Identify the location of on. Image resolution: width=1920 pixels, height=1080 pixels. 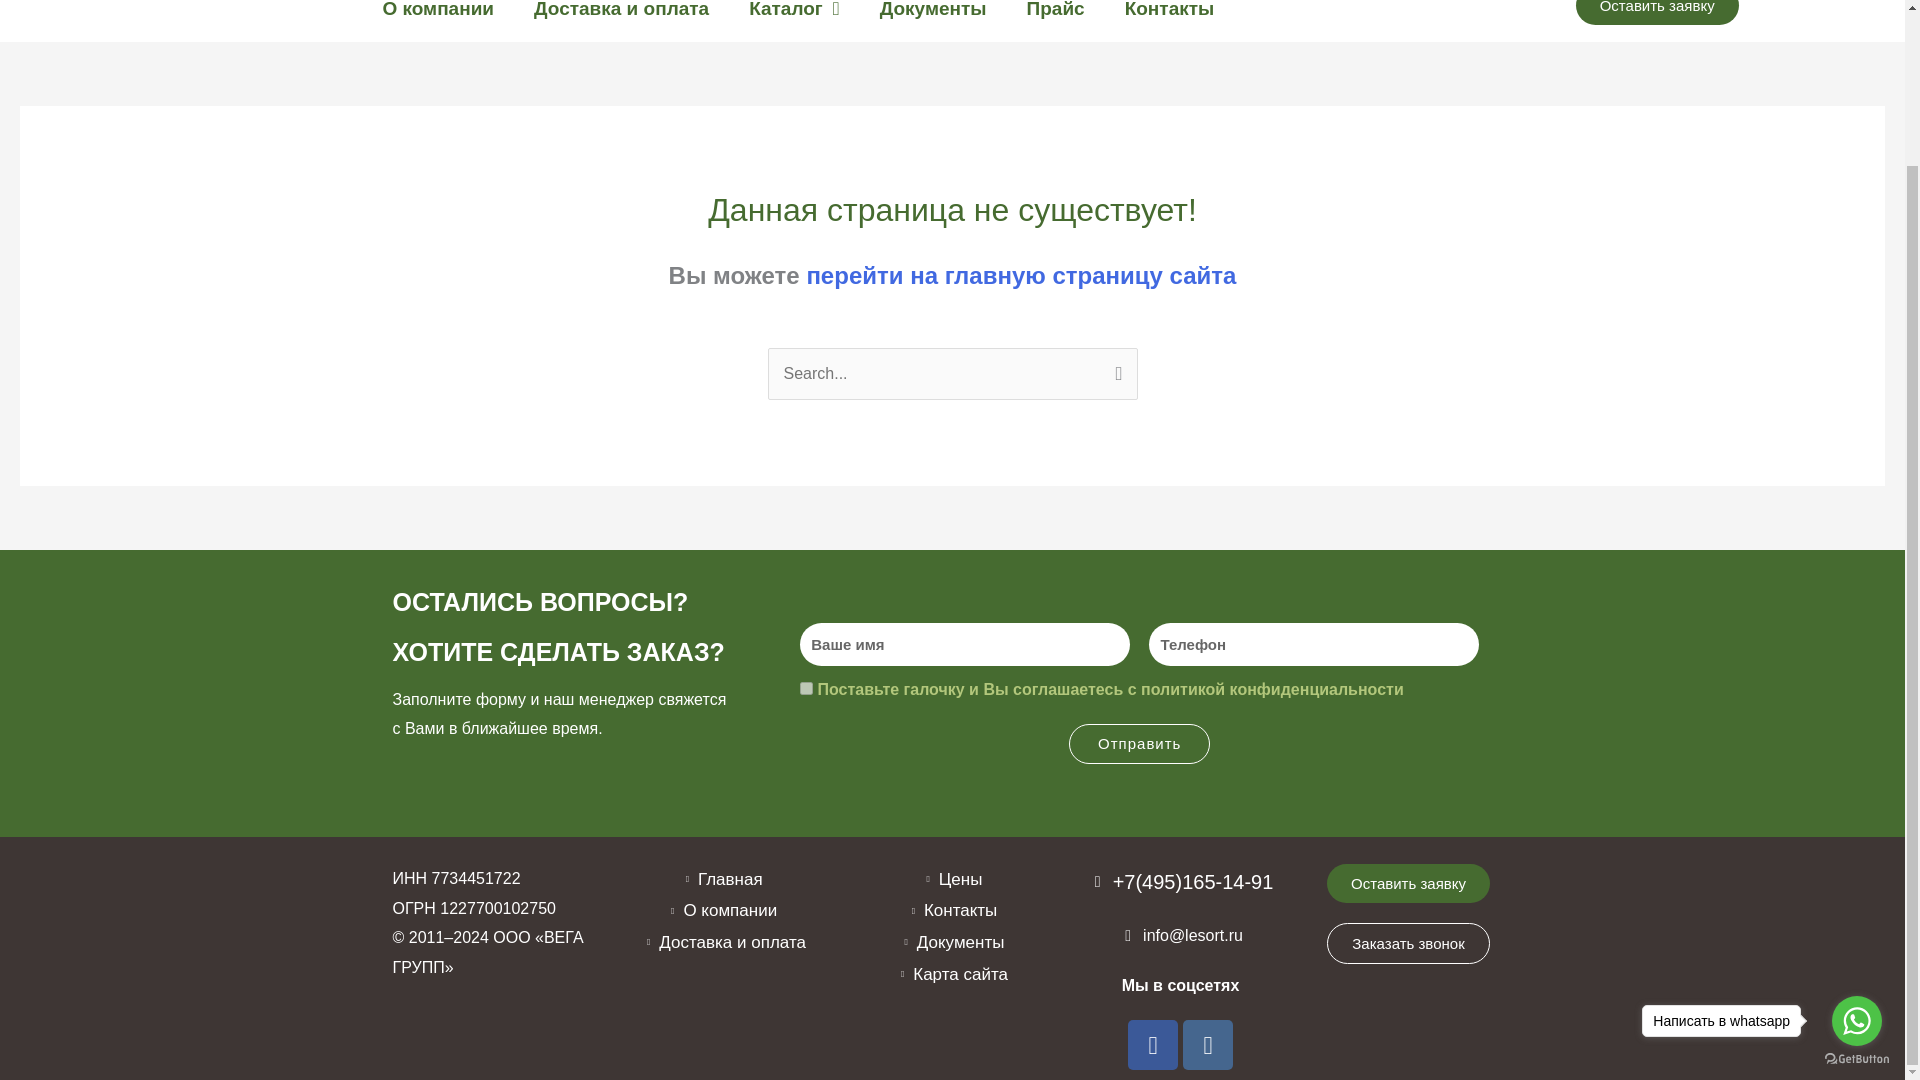
(806, 688).